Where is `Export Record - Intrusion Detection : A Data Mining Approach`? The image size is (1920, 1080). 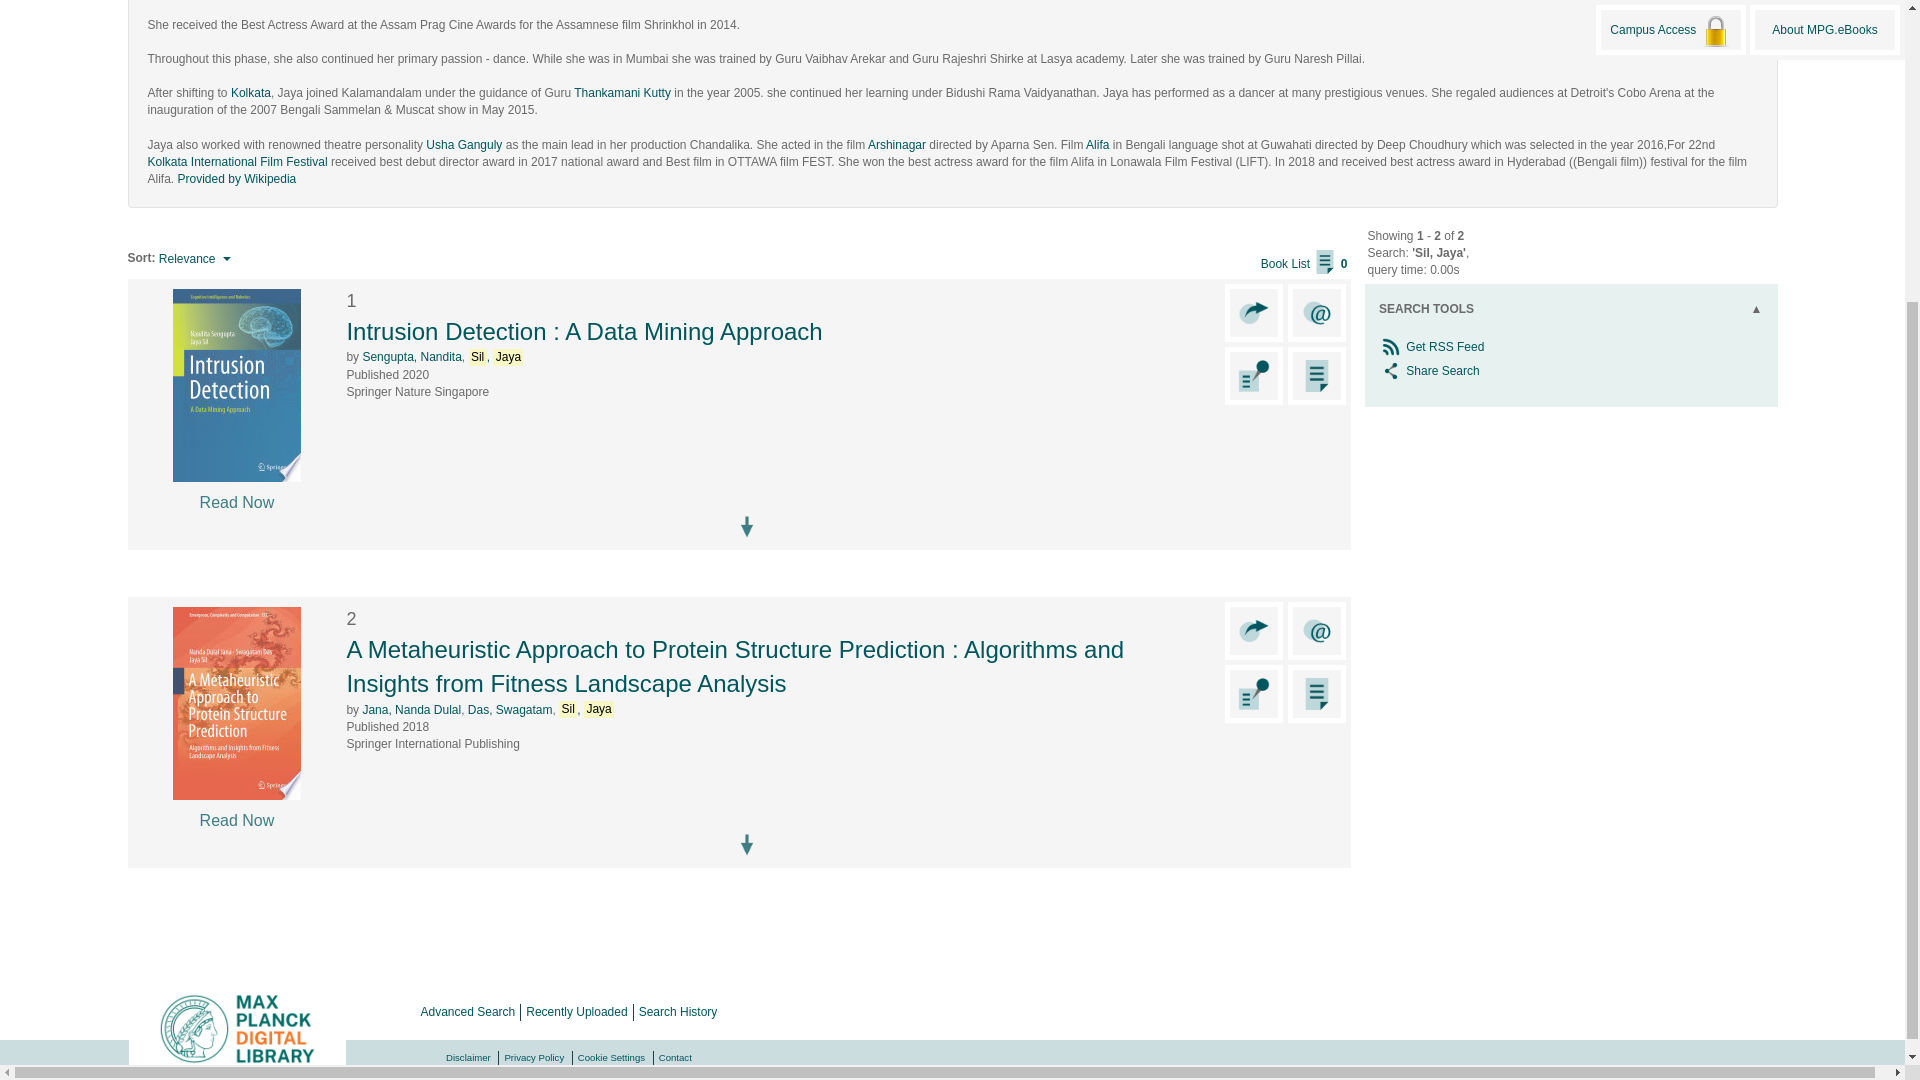 Export Record - Intrusion Detection : A Data Mining Approach is located at coordinates (1254, 312).